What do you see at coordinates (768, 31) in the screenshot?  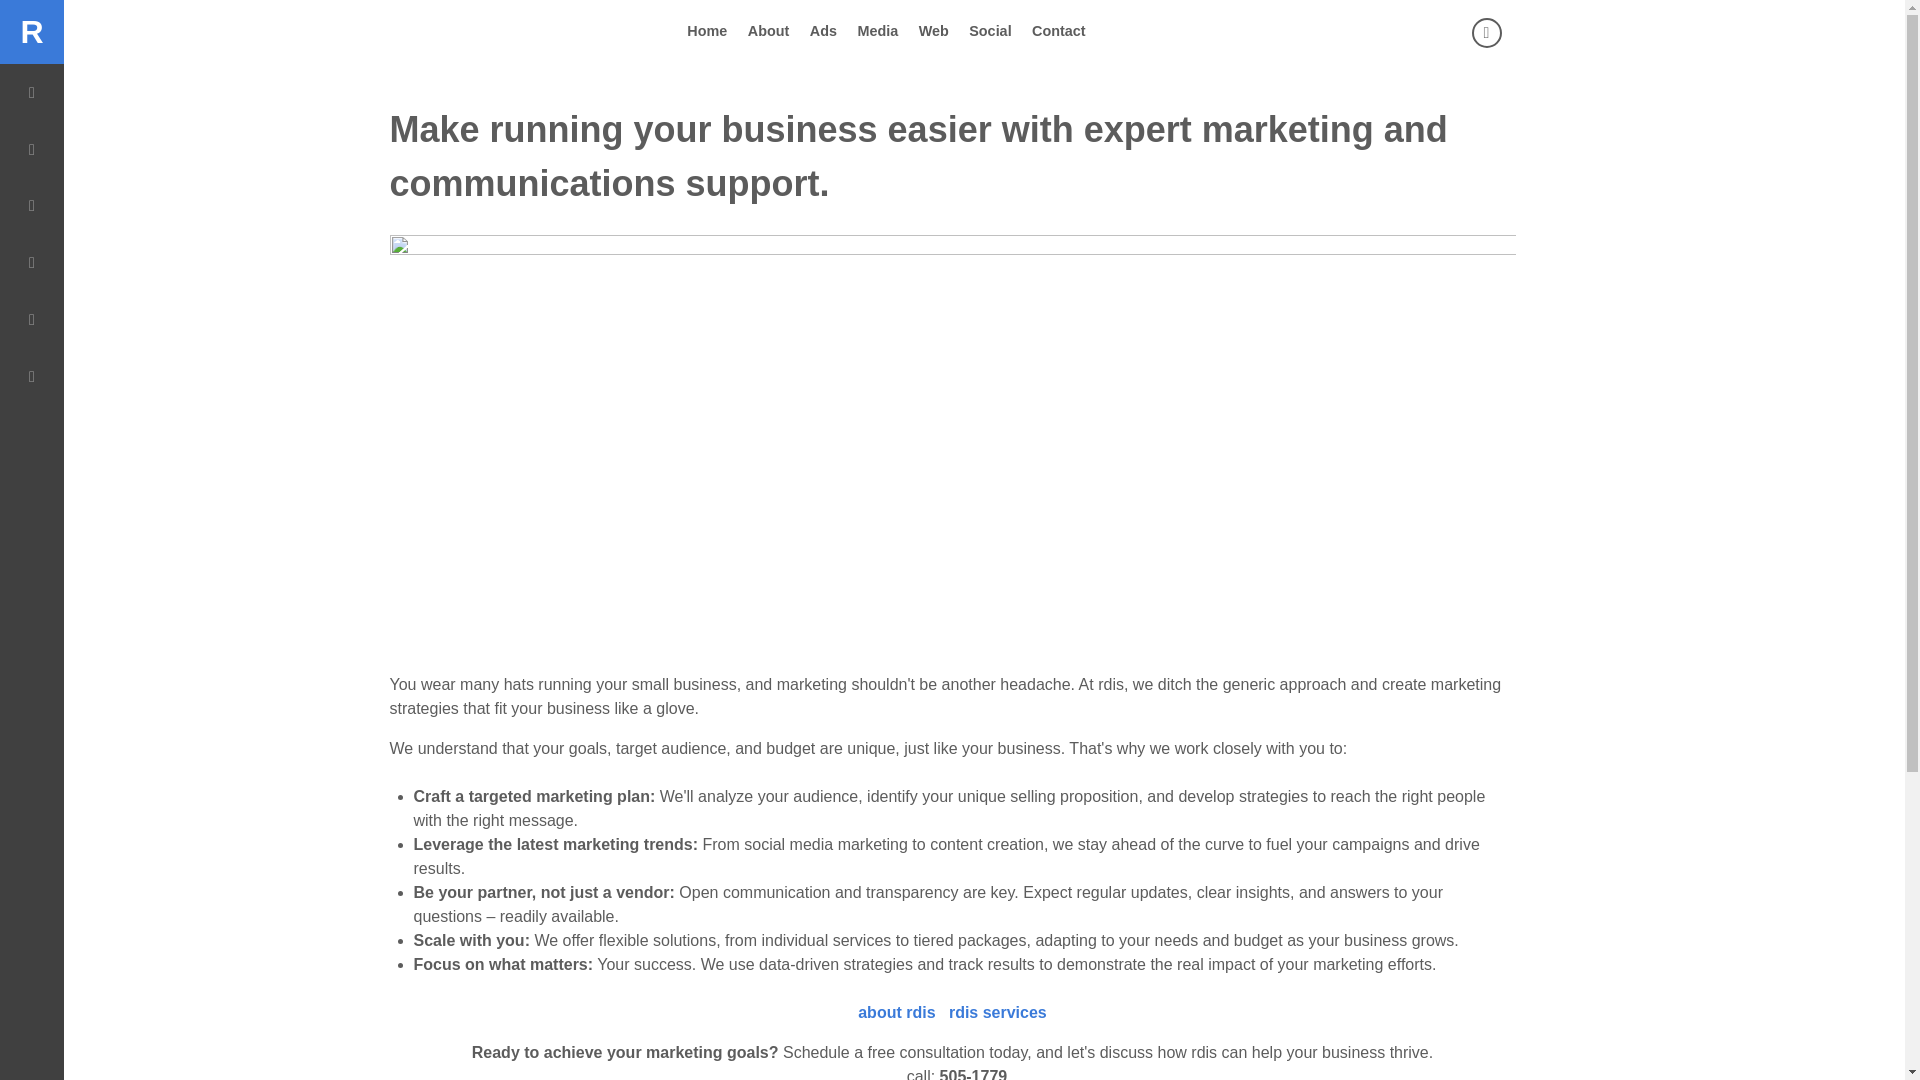 I see `About` at bounding box center [768, 31].